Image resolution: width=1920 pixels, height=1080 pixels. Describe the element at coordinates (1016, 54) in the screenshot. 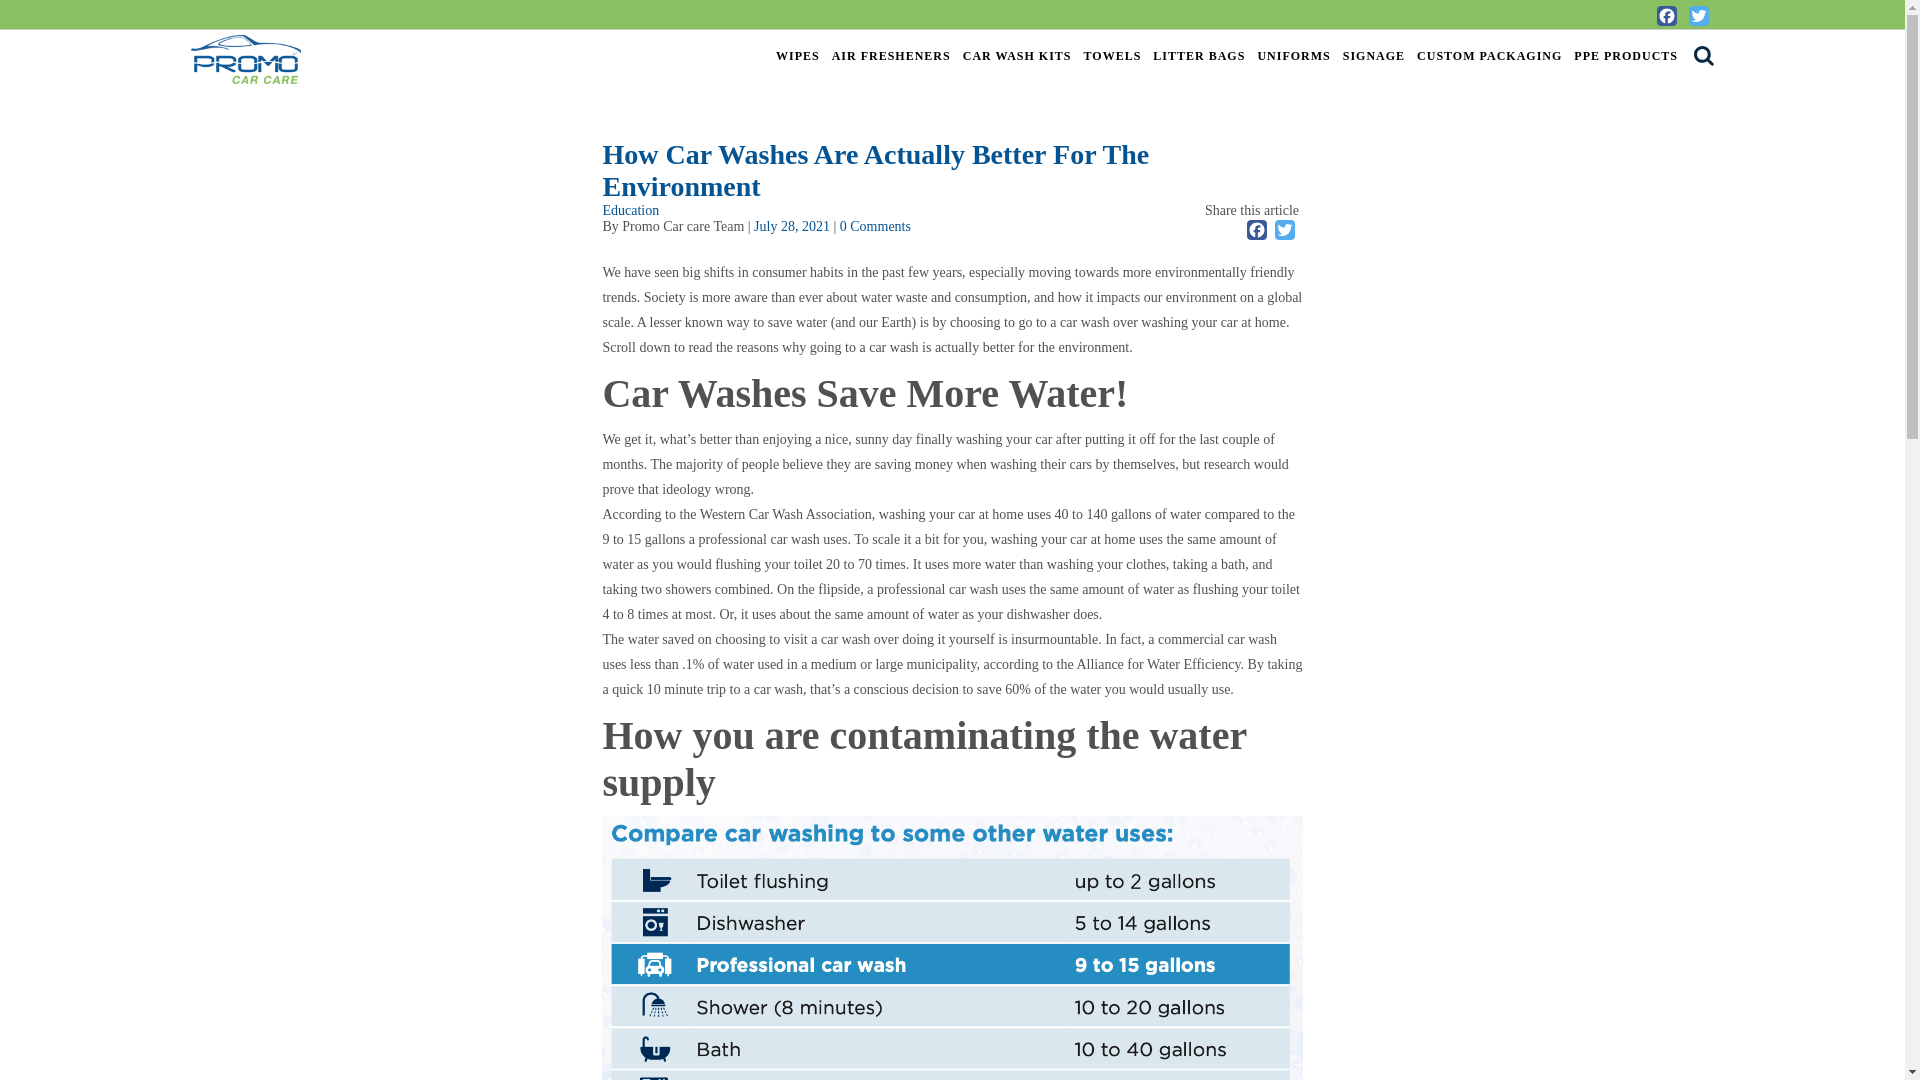

I see `CAR WASH KITS` at that location.